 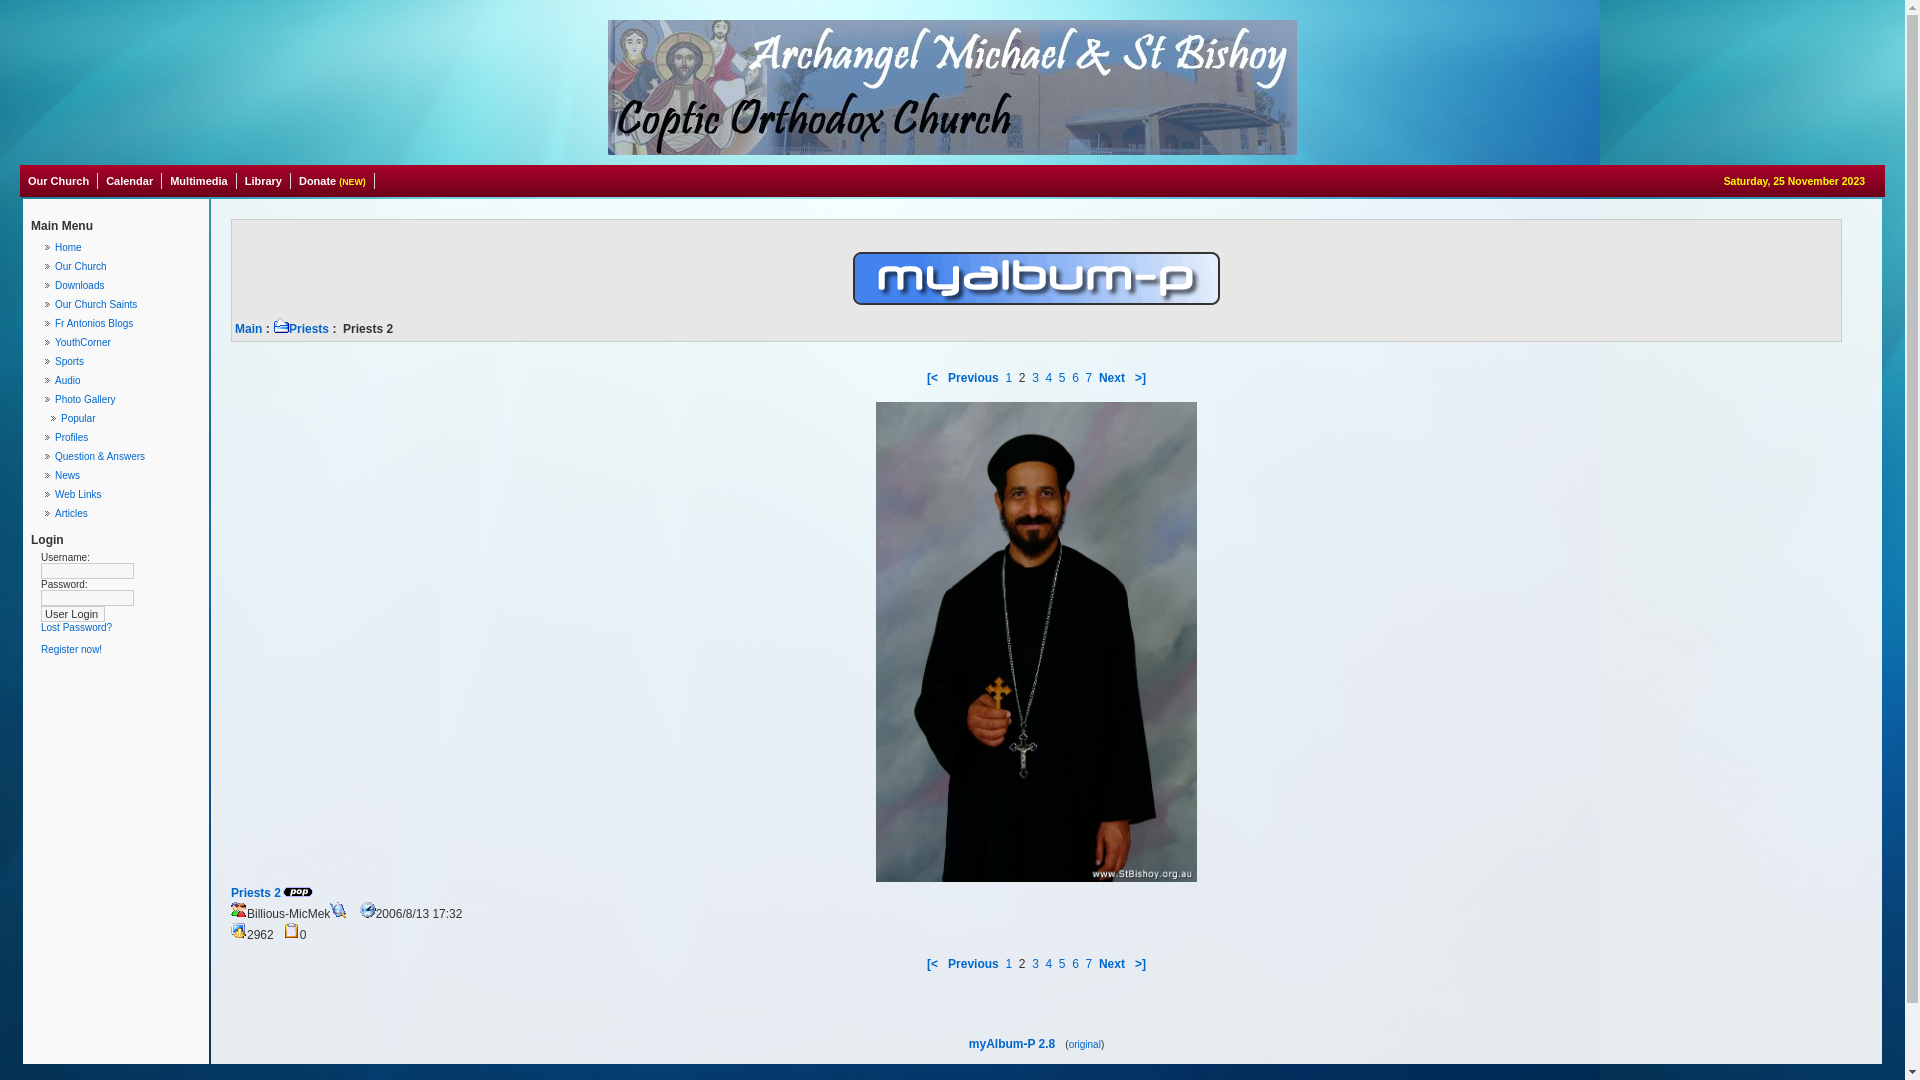 What do you see at coordinates (338, 910) in the screenshot?
I see `More Photos from Billious-MicMek` at bounding box center [338, 910].